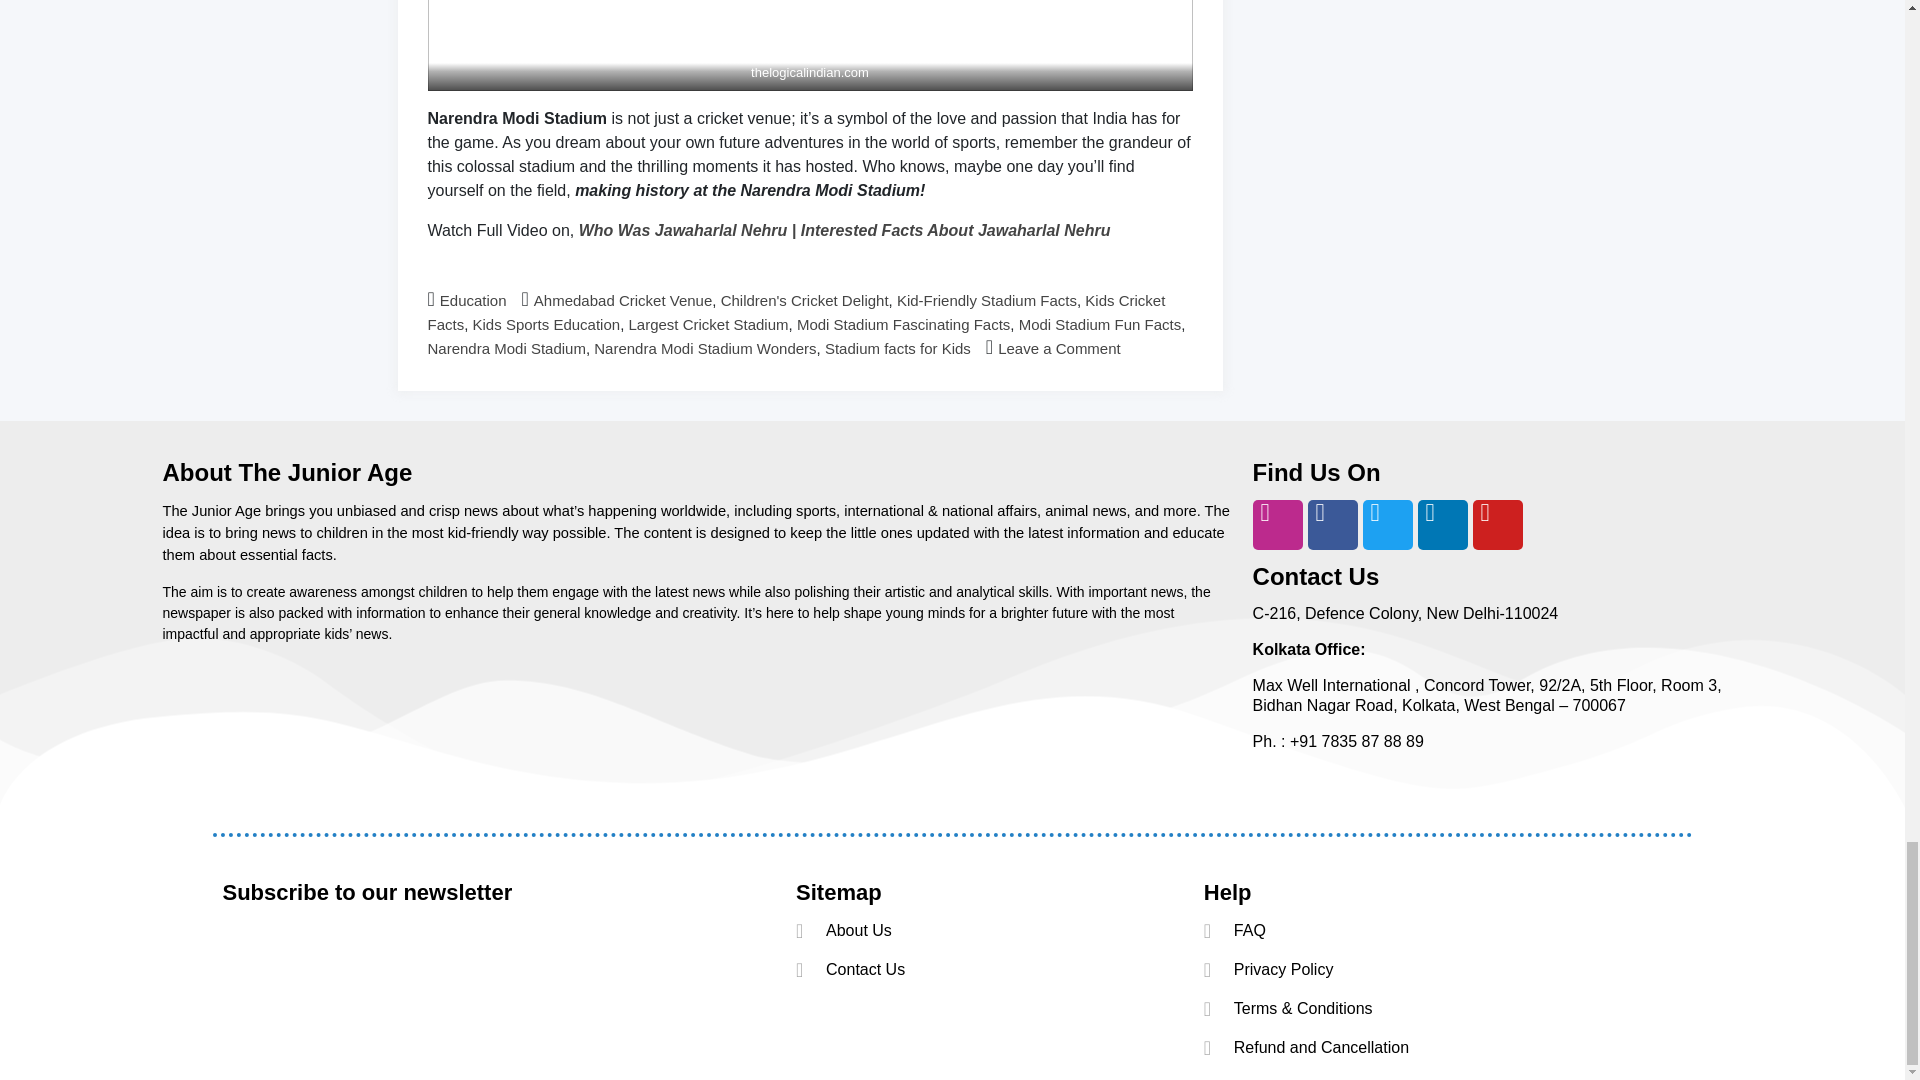 This screenshot has height=1080, width=1920. I want to click on Kids Sports Education, so click(546, 324).